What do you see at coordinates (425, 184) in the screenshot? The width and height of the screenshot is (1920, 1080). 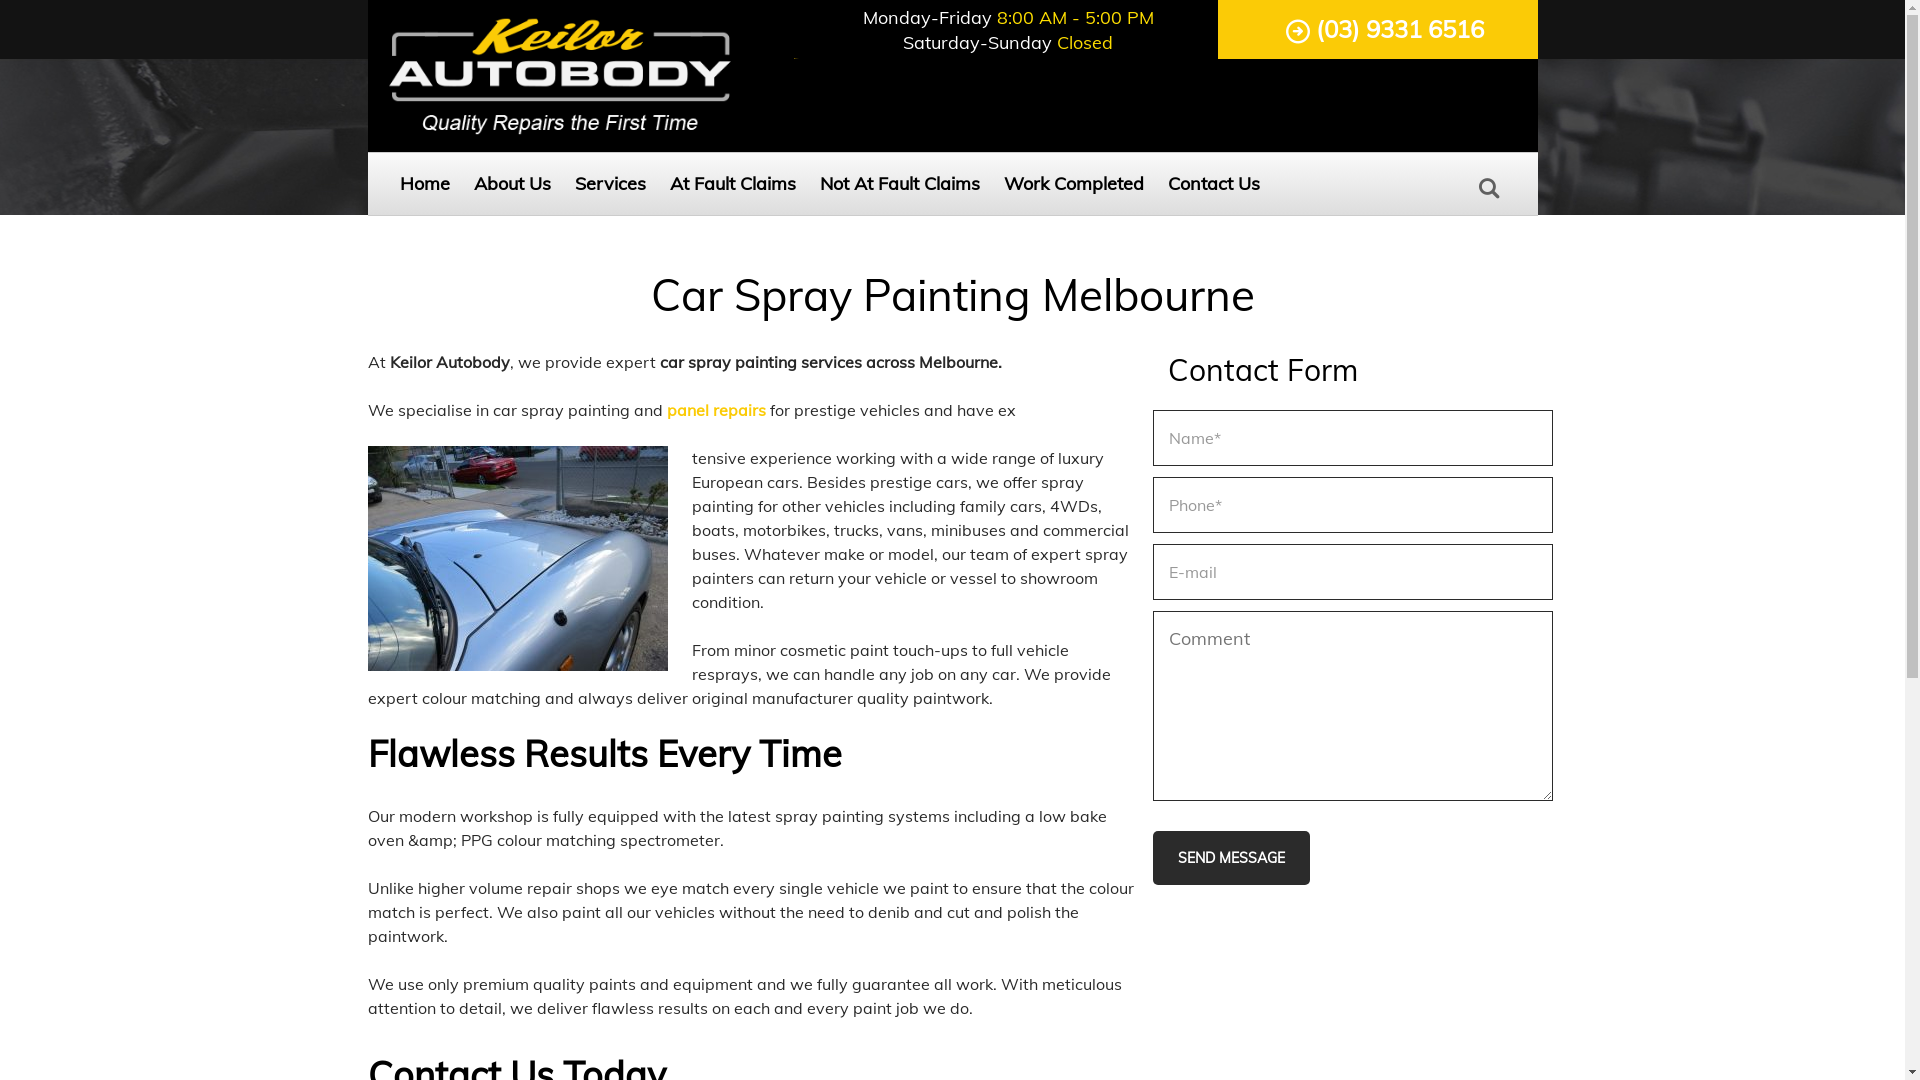 I see `Home` at bounding box center [425, 184].